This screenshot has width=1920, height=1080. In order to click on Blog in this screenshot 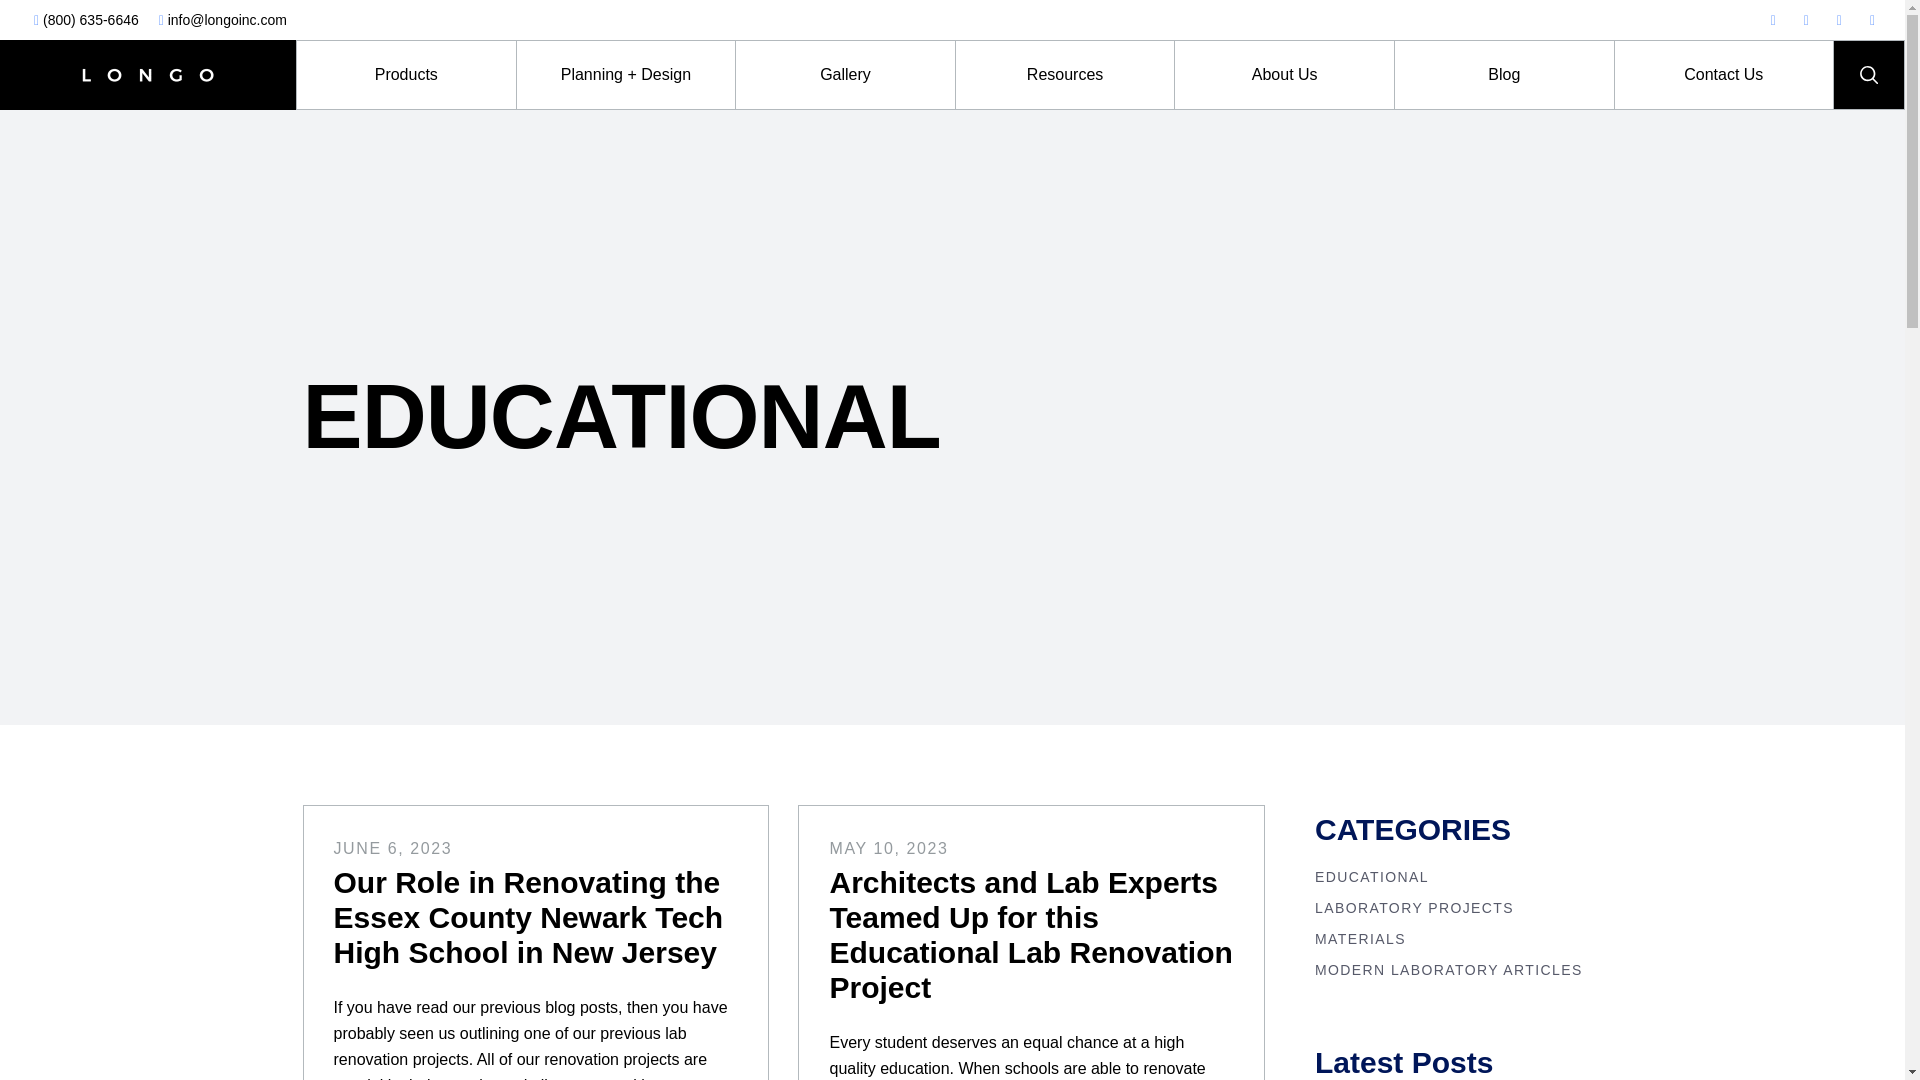, I will do `click(1504, 75)`.